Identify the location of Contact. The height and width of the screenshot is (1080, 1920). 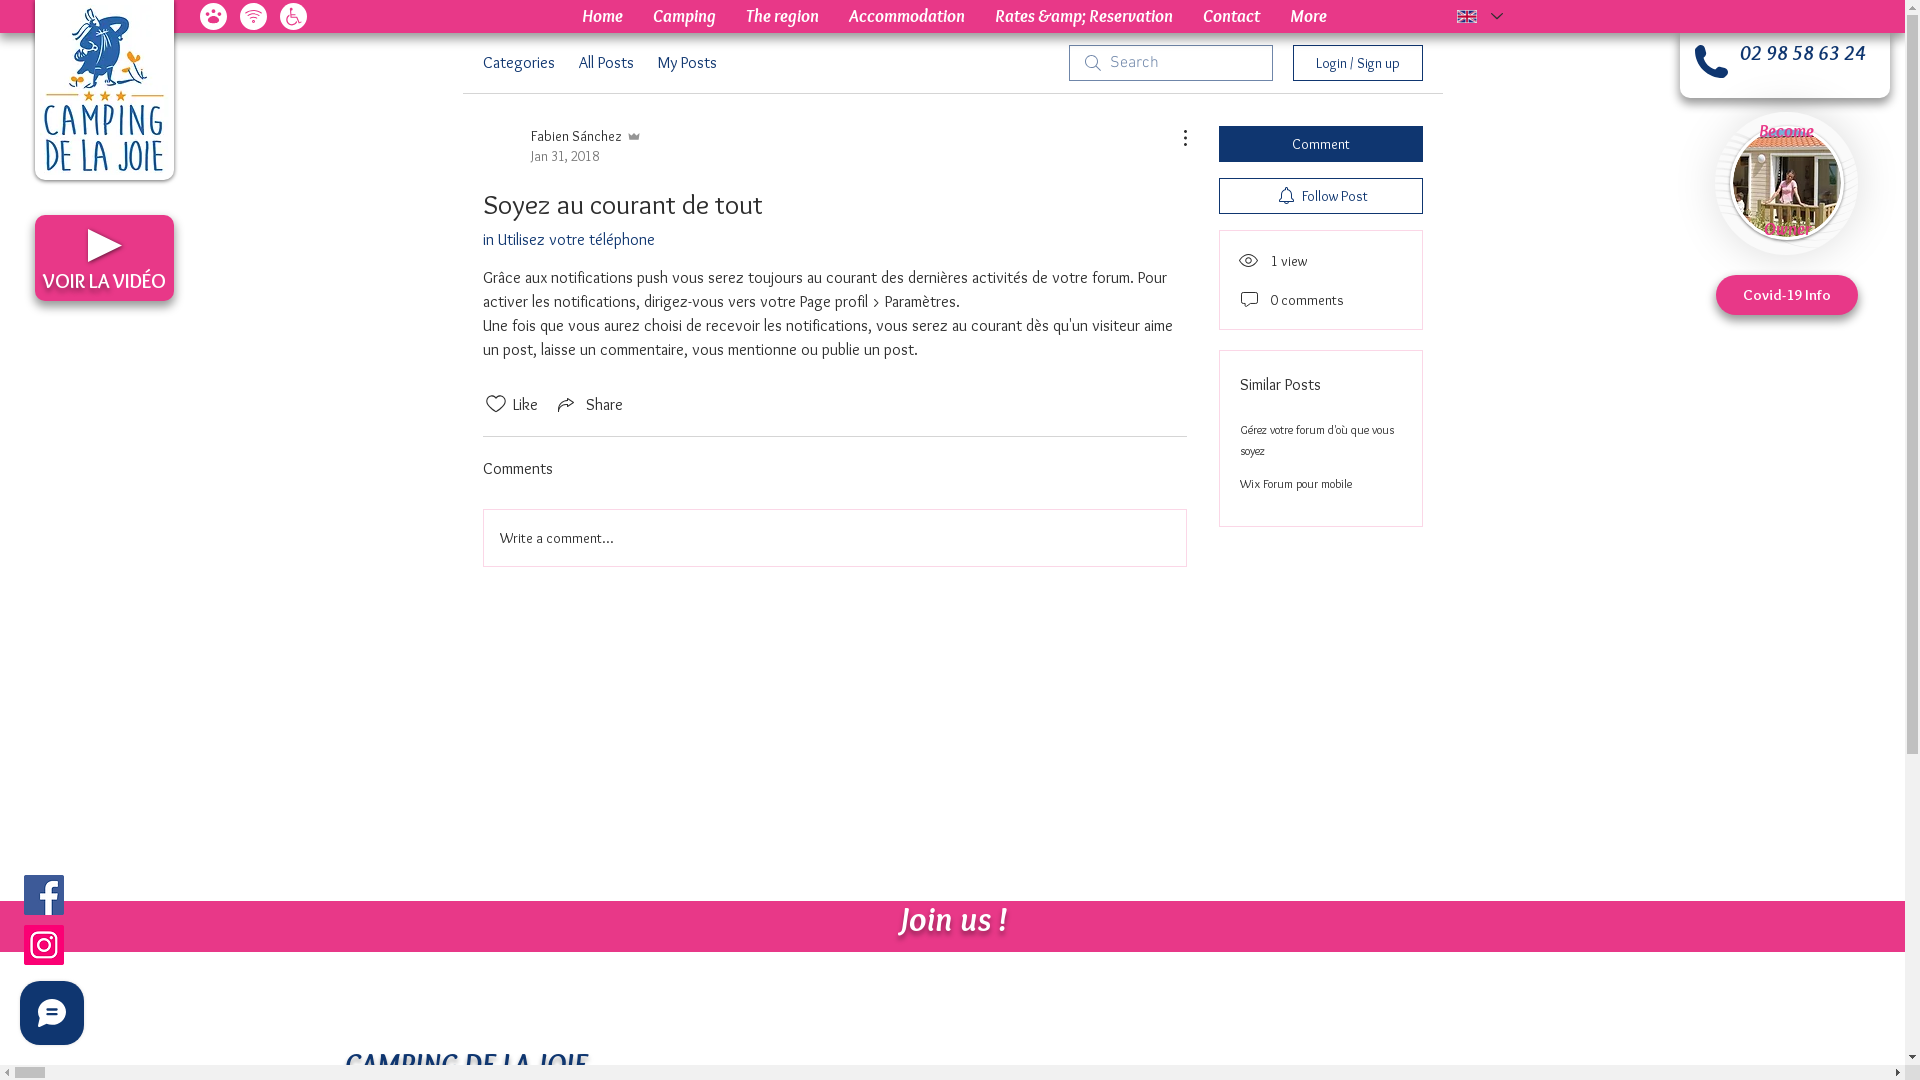
(1232, 16).